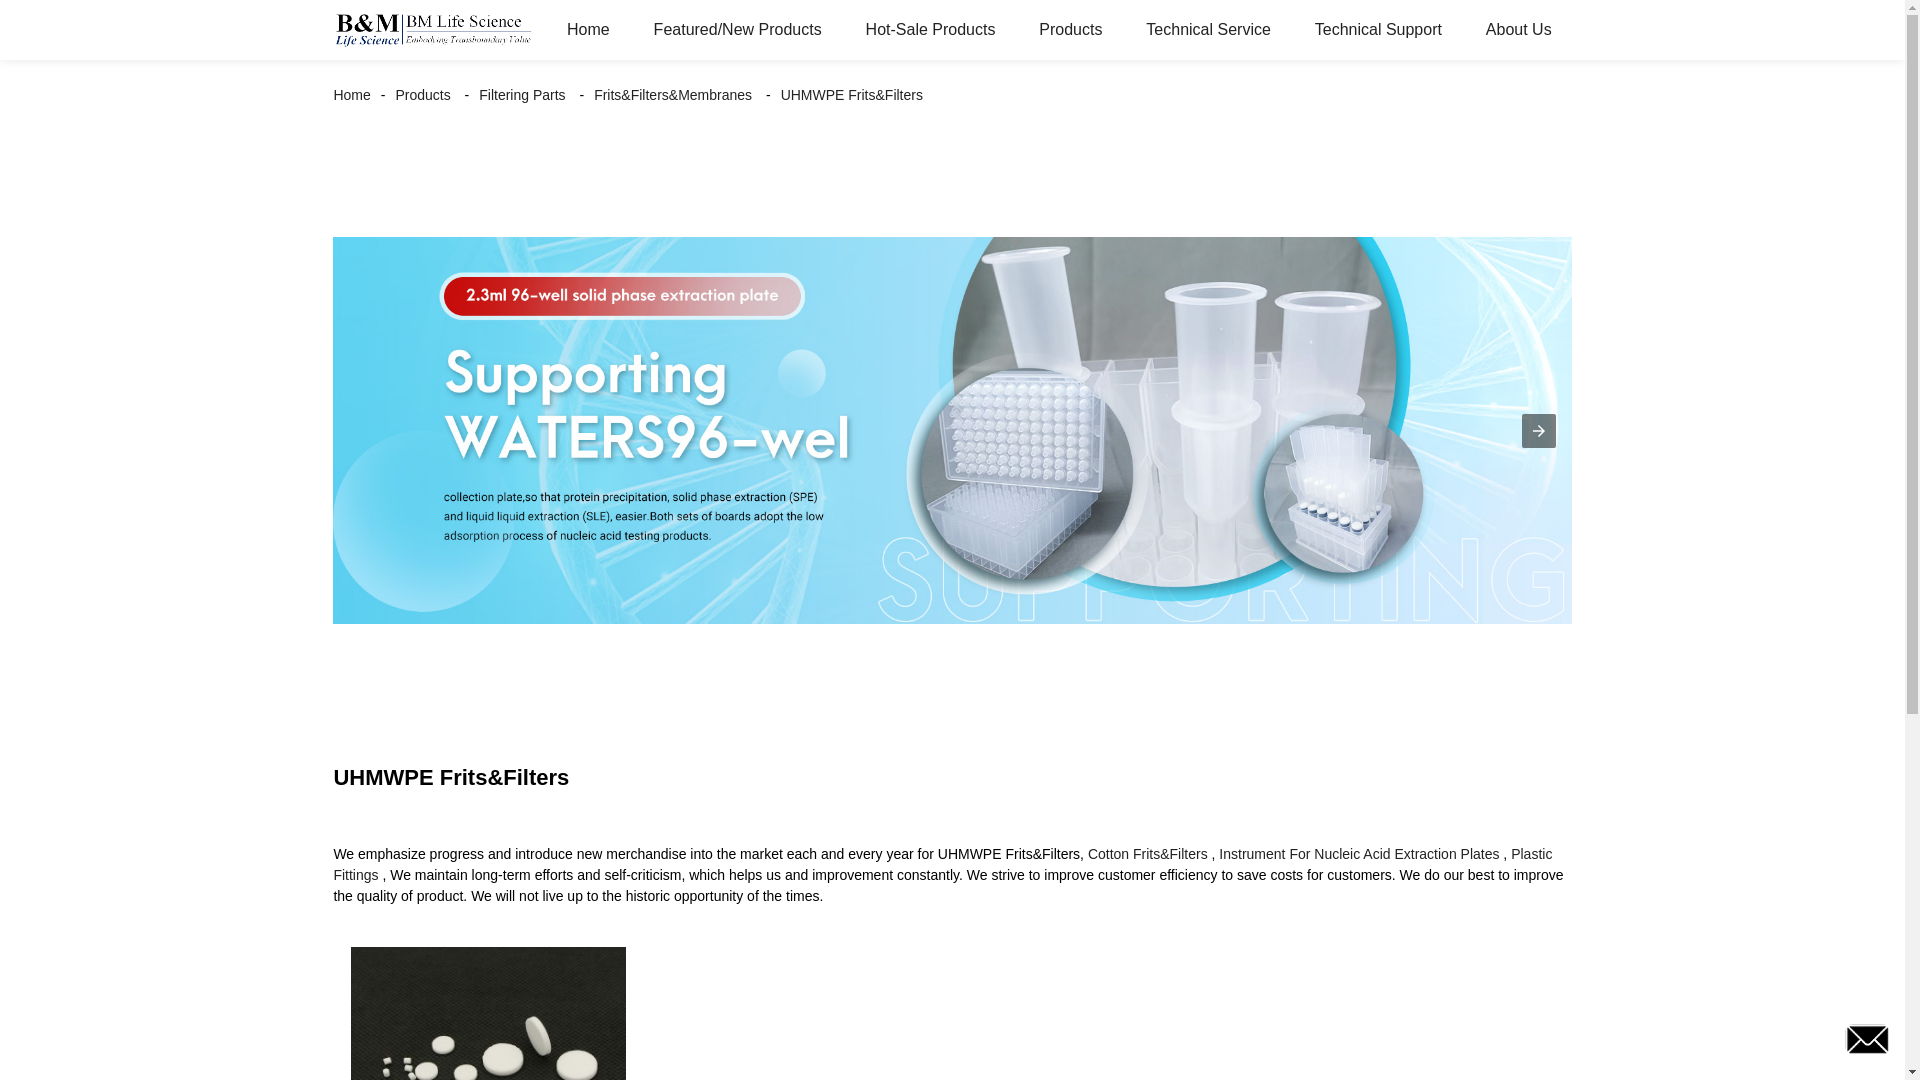 Image resolution: width=1920 pixels, height=1080 pixels. I want to click on Plastic Fittings, so click(942, 864).